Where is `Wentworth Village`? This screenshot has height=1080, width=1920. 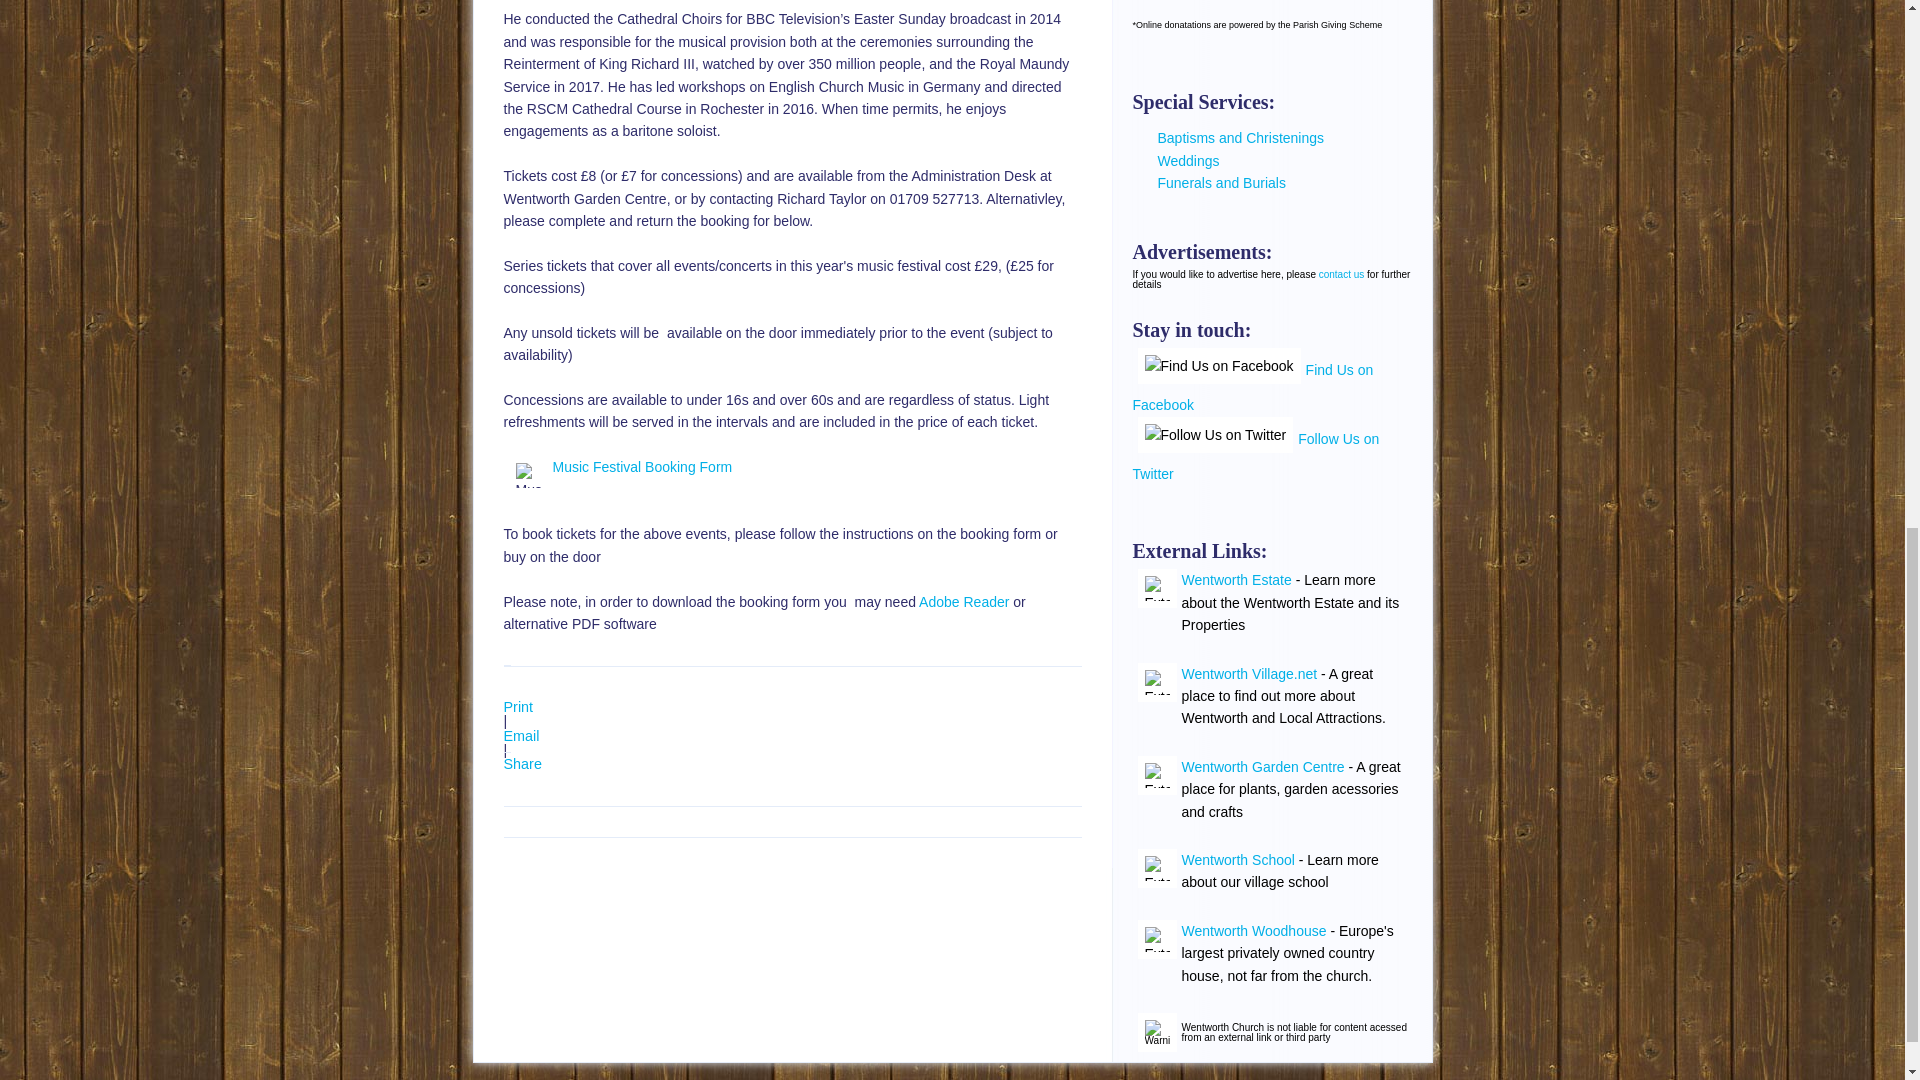
Wentworth Village is located at coordinates (1157, 682).